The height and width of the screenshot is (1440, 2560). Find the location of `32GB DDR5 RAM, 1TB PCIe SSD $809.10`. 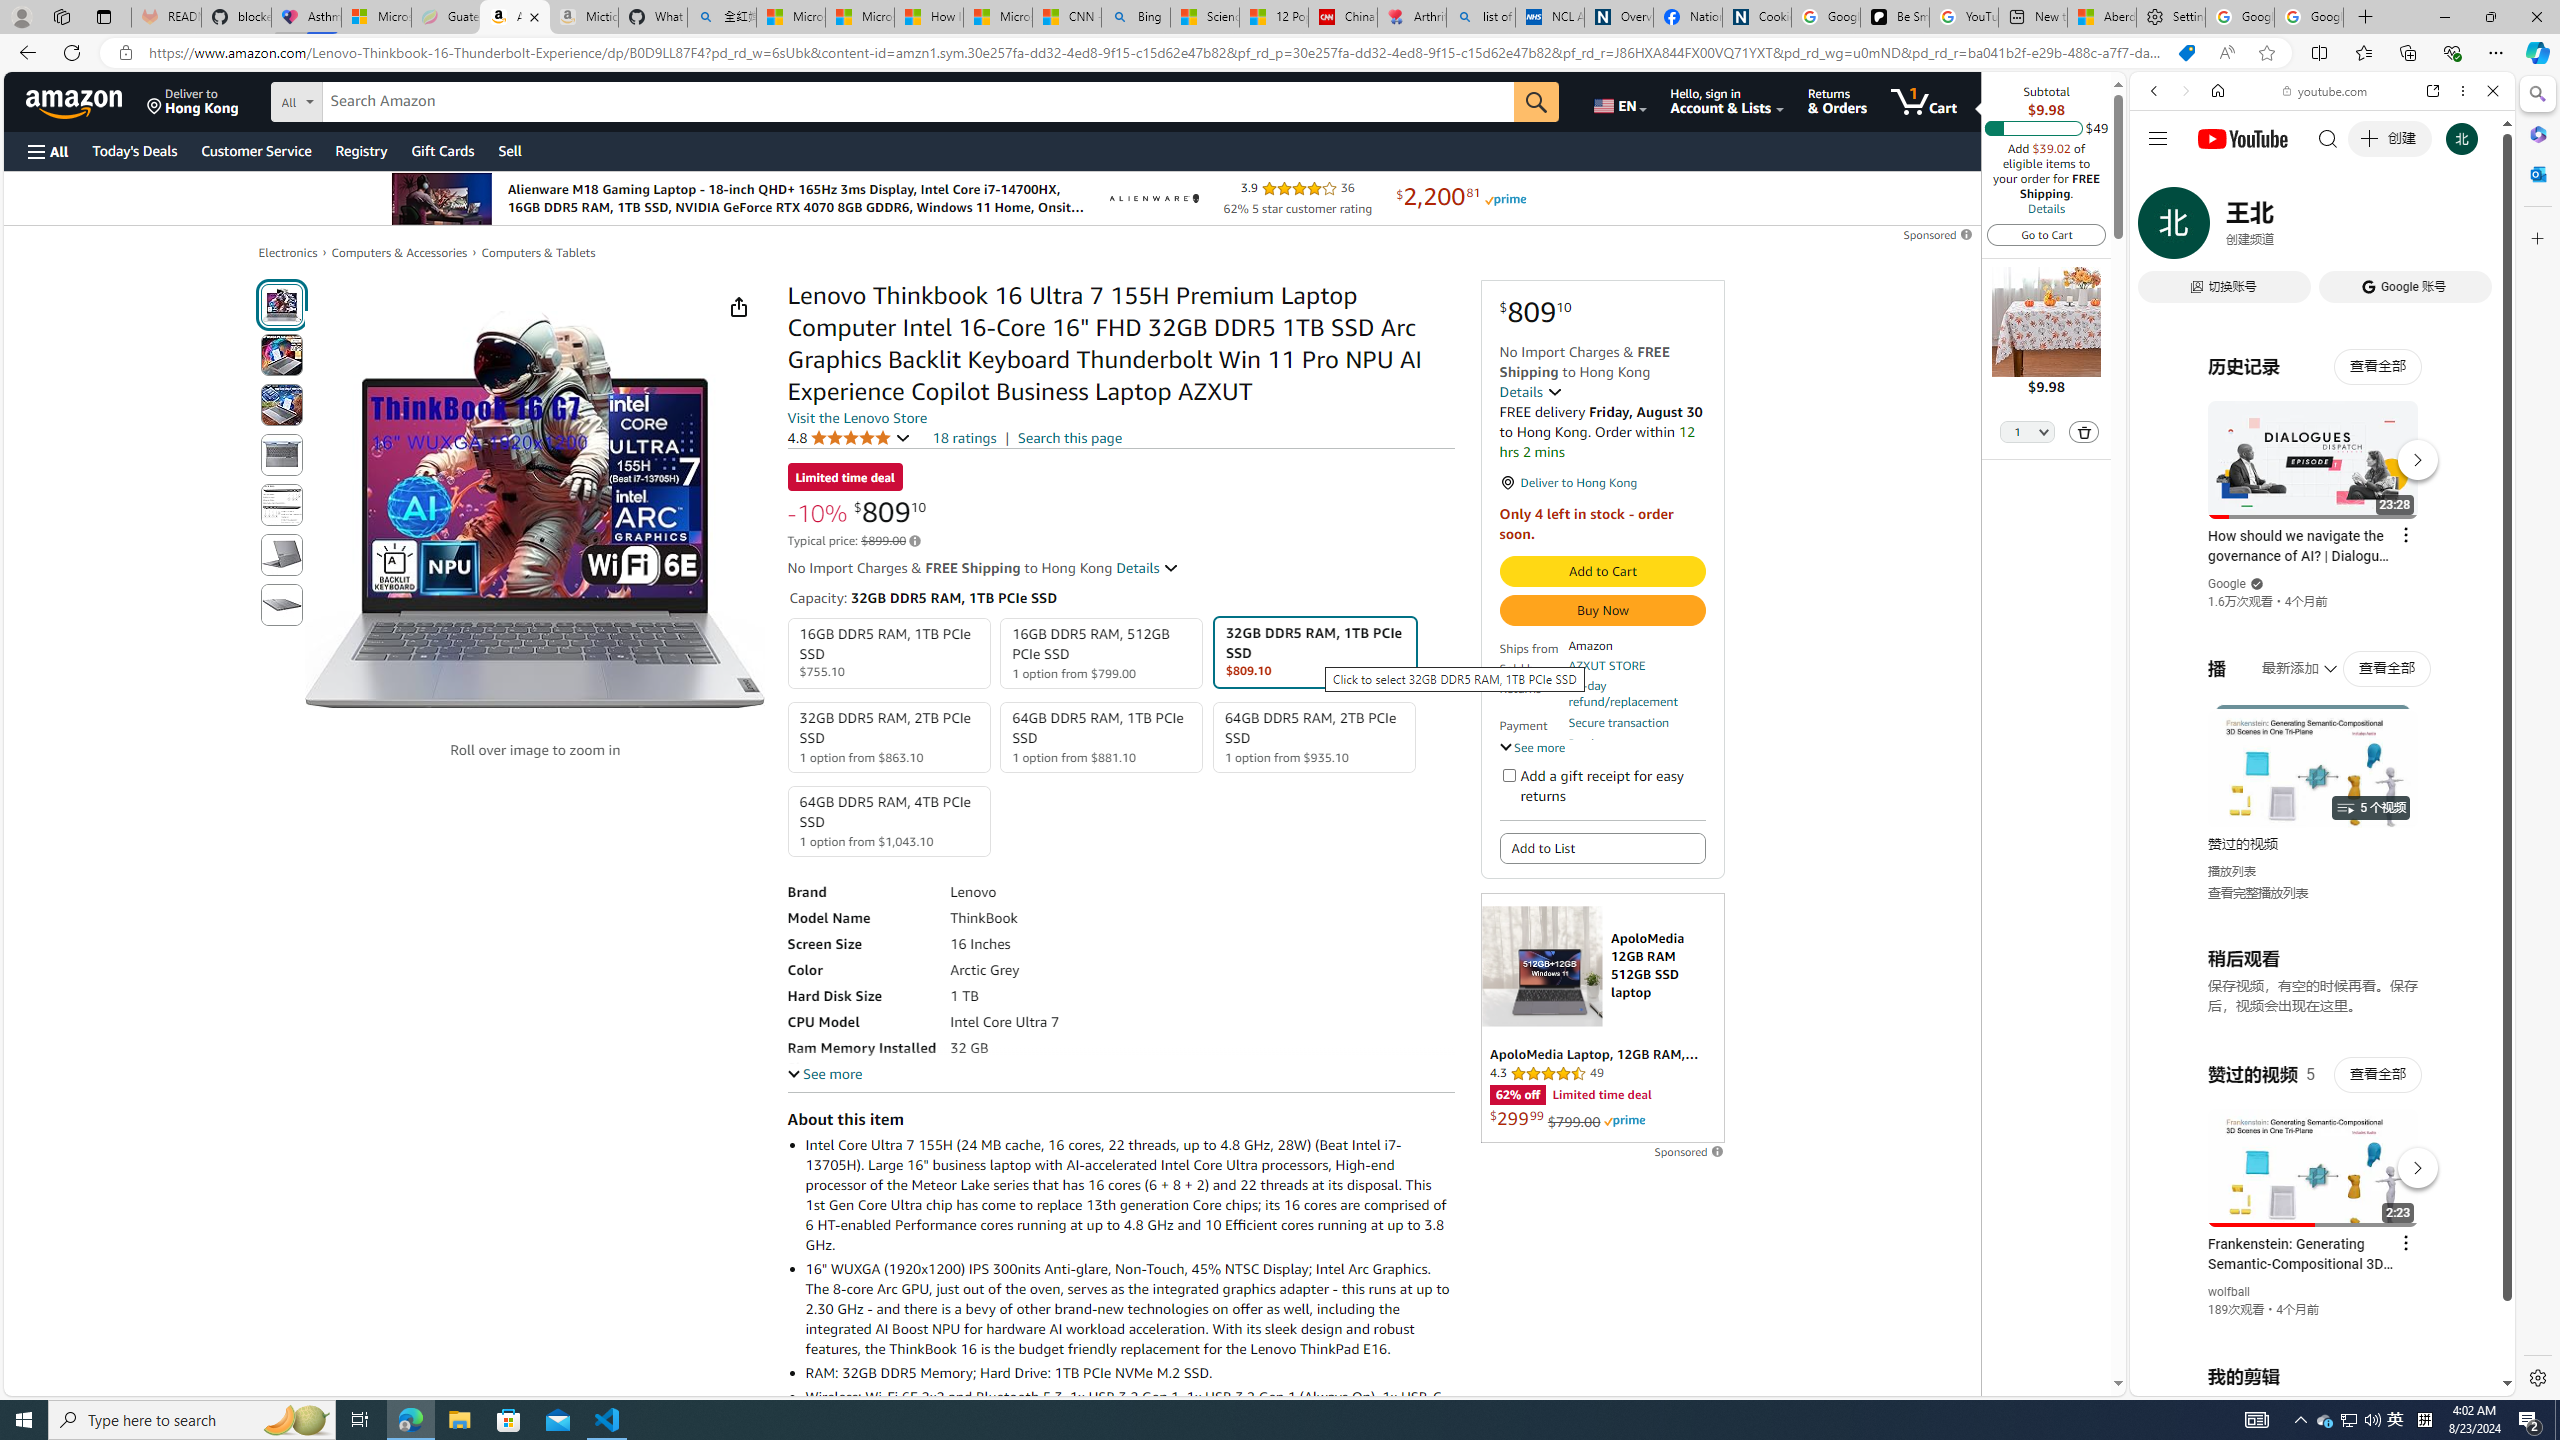

32GB DDR5 RAM, 1TB PCIe SSD $809.10 is located at coordinates (1314, 652).